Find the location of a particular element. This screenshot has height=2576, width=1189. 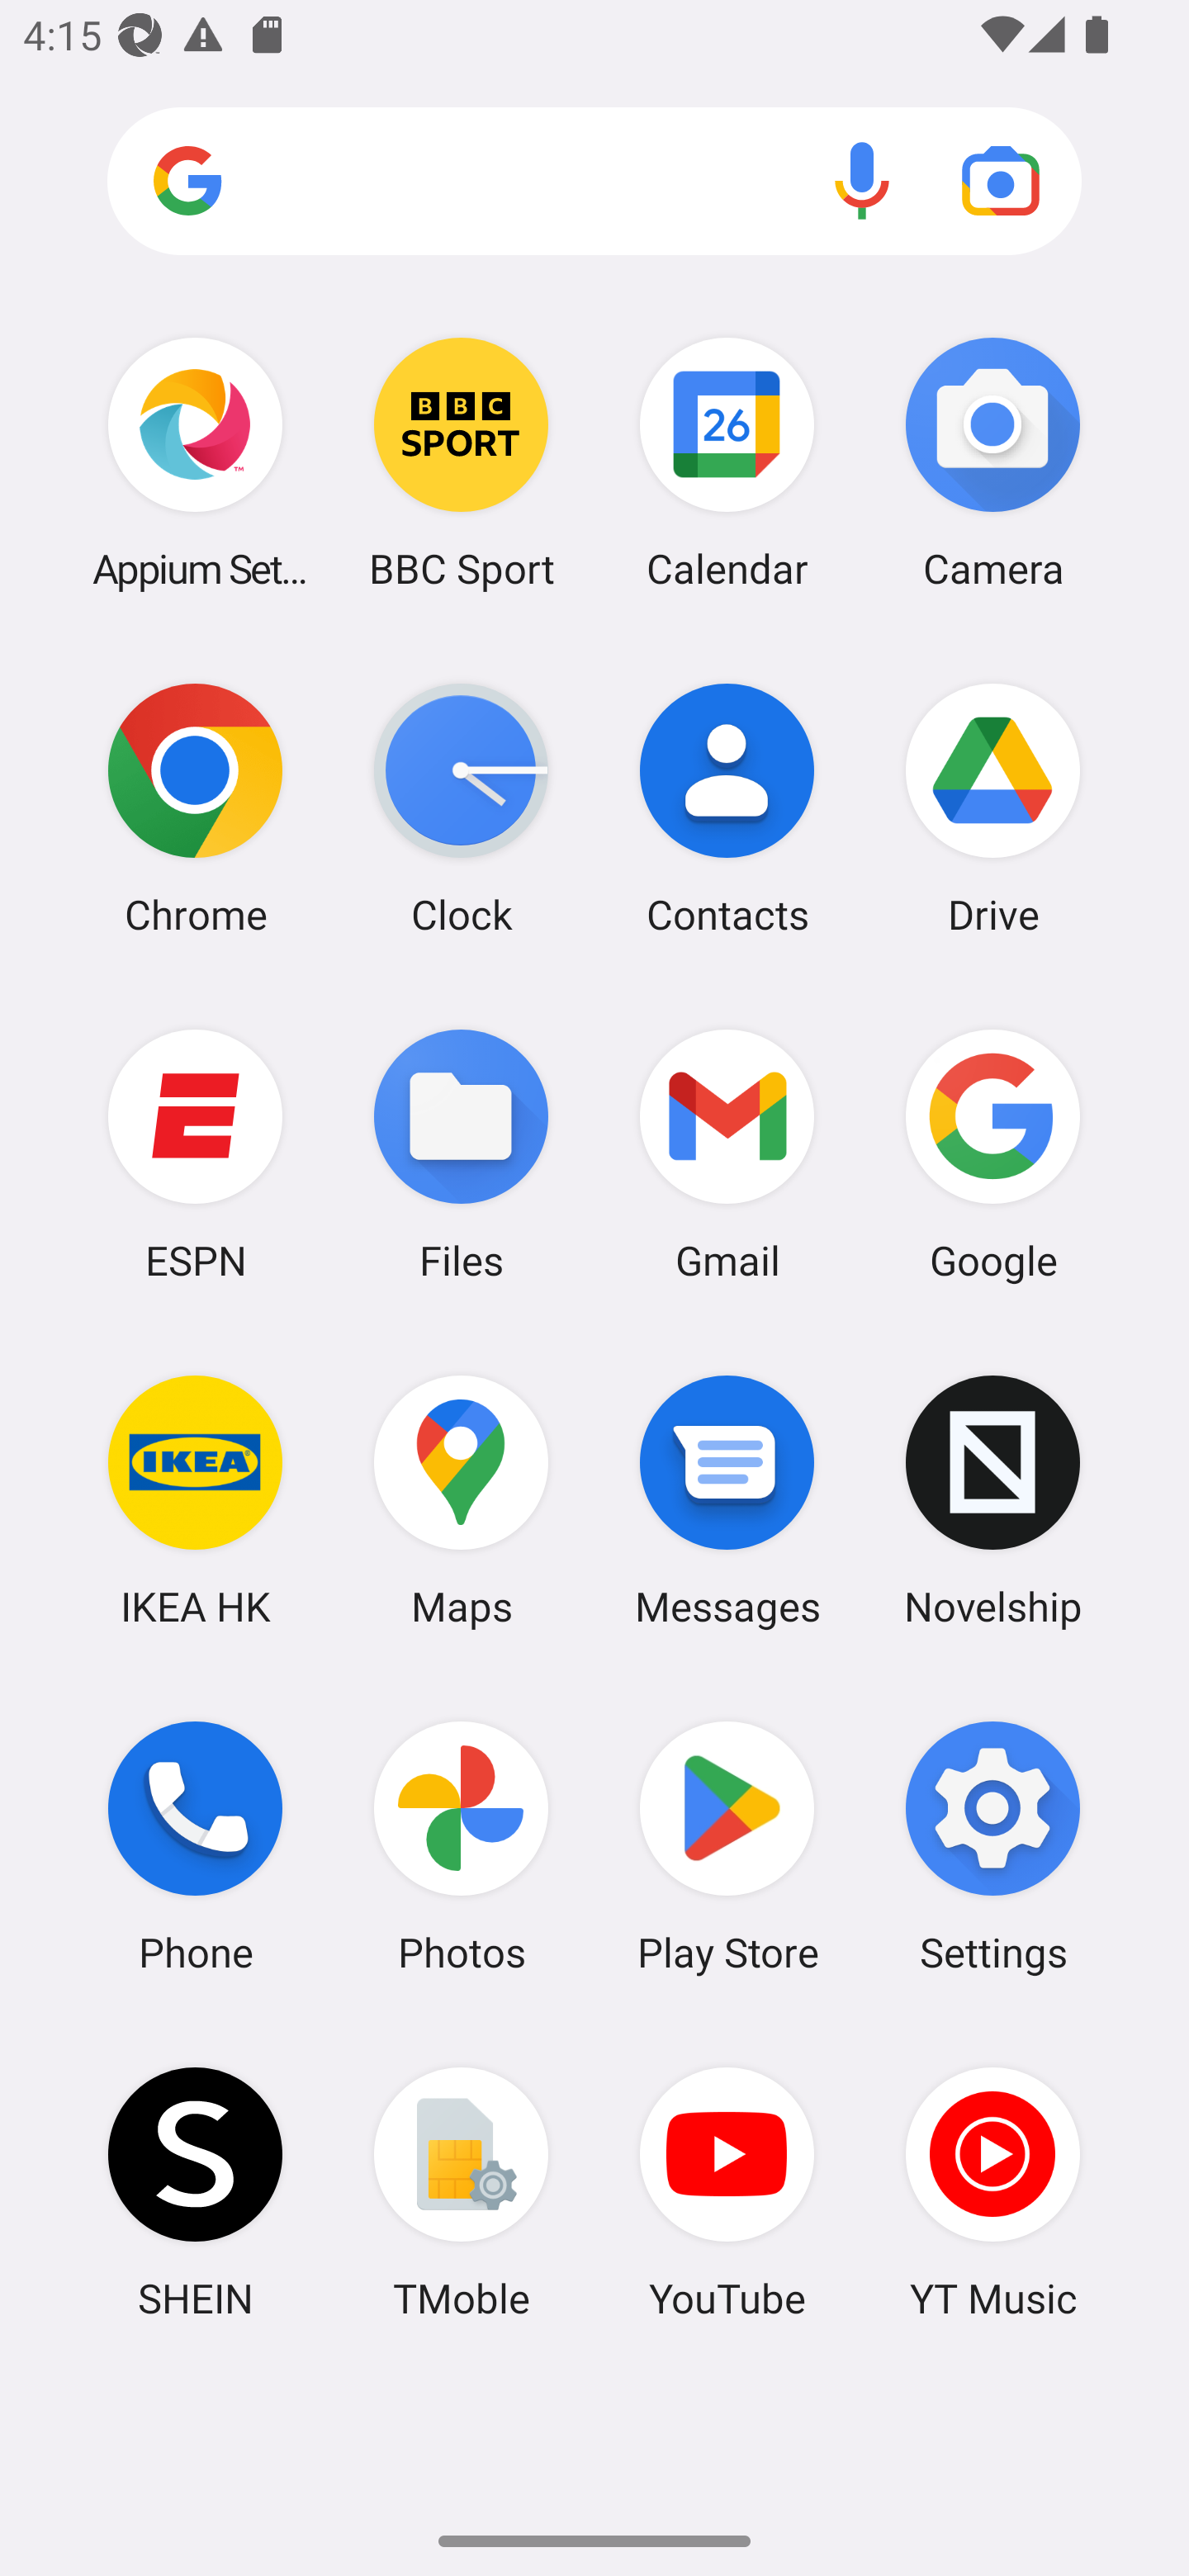

Play Store is located at coordinates (727, 1847).